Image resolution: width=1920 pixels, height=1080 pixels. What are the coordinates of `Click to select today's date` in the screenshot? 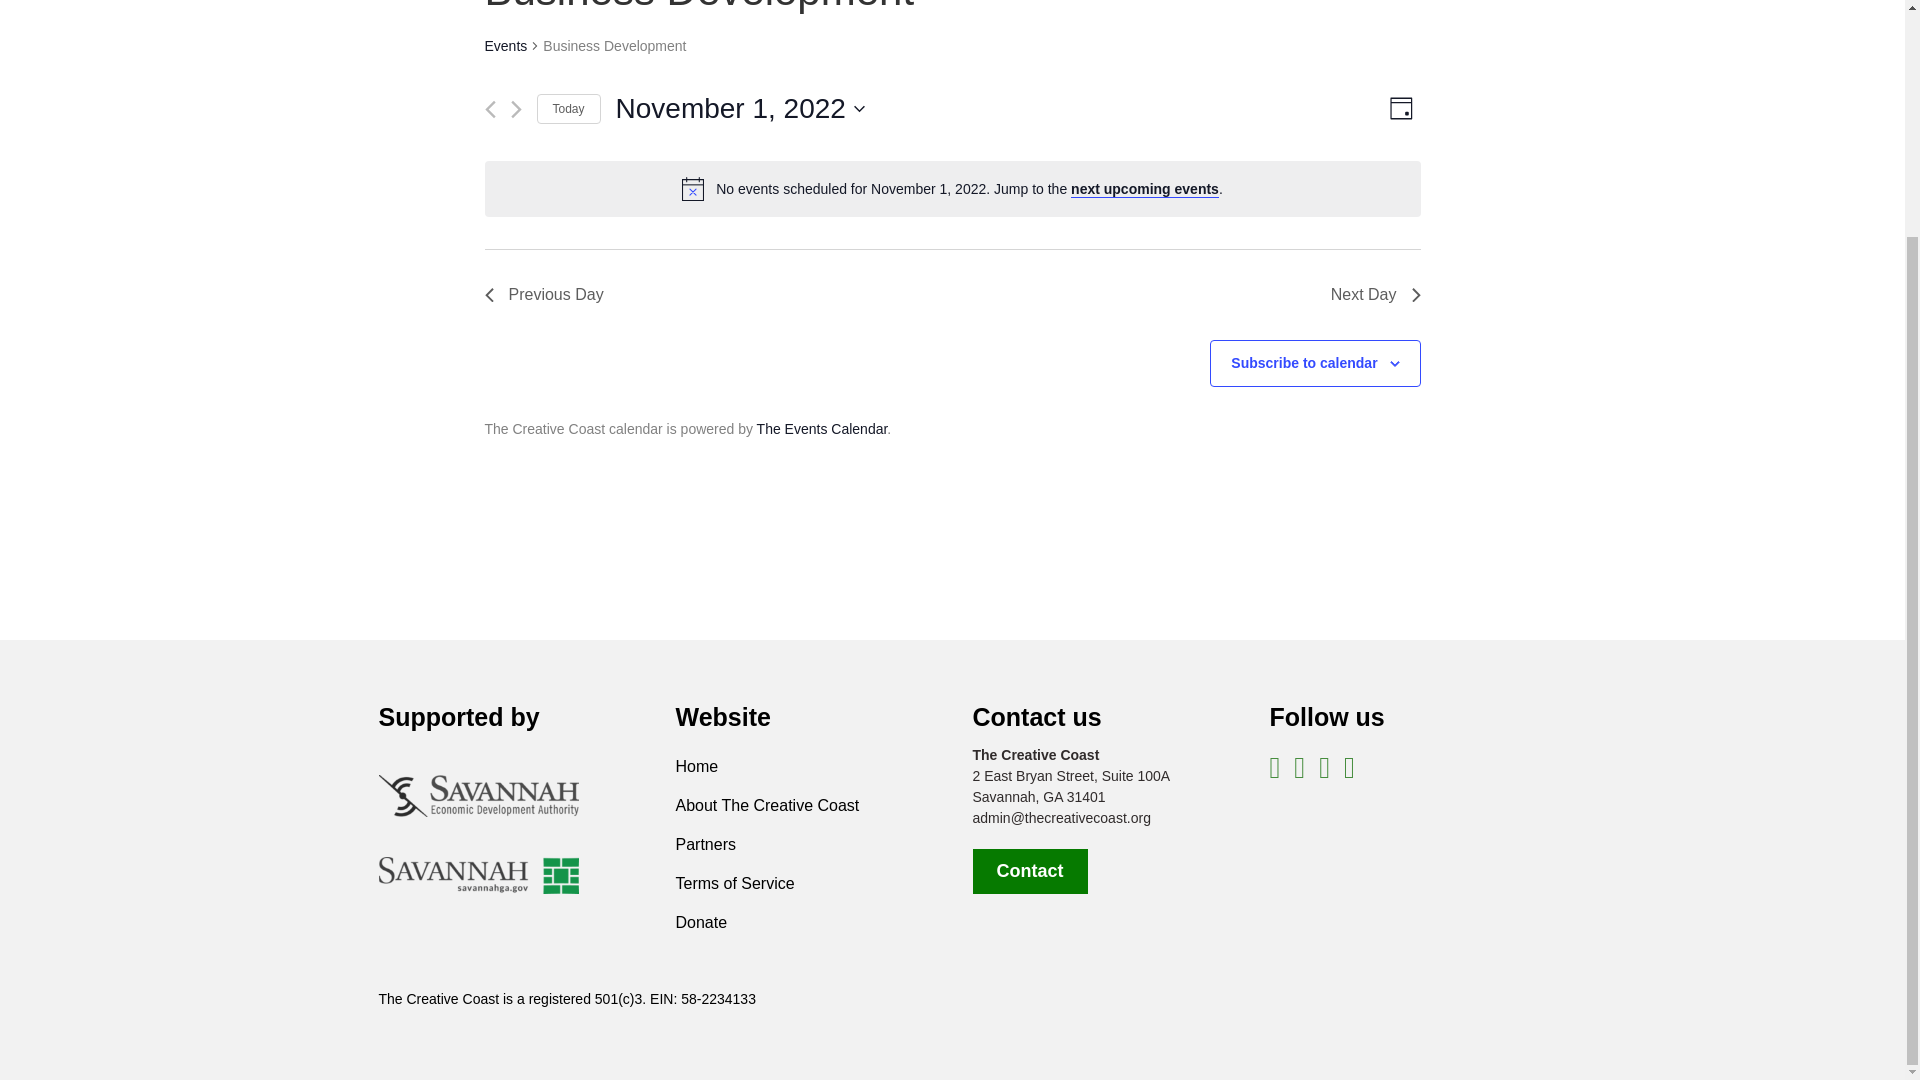 It's located at (567, 109).